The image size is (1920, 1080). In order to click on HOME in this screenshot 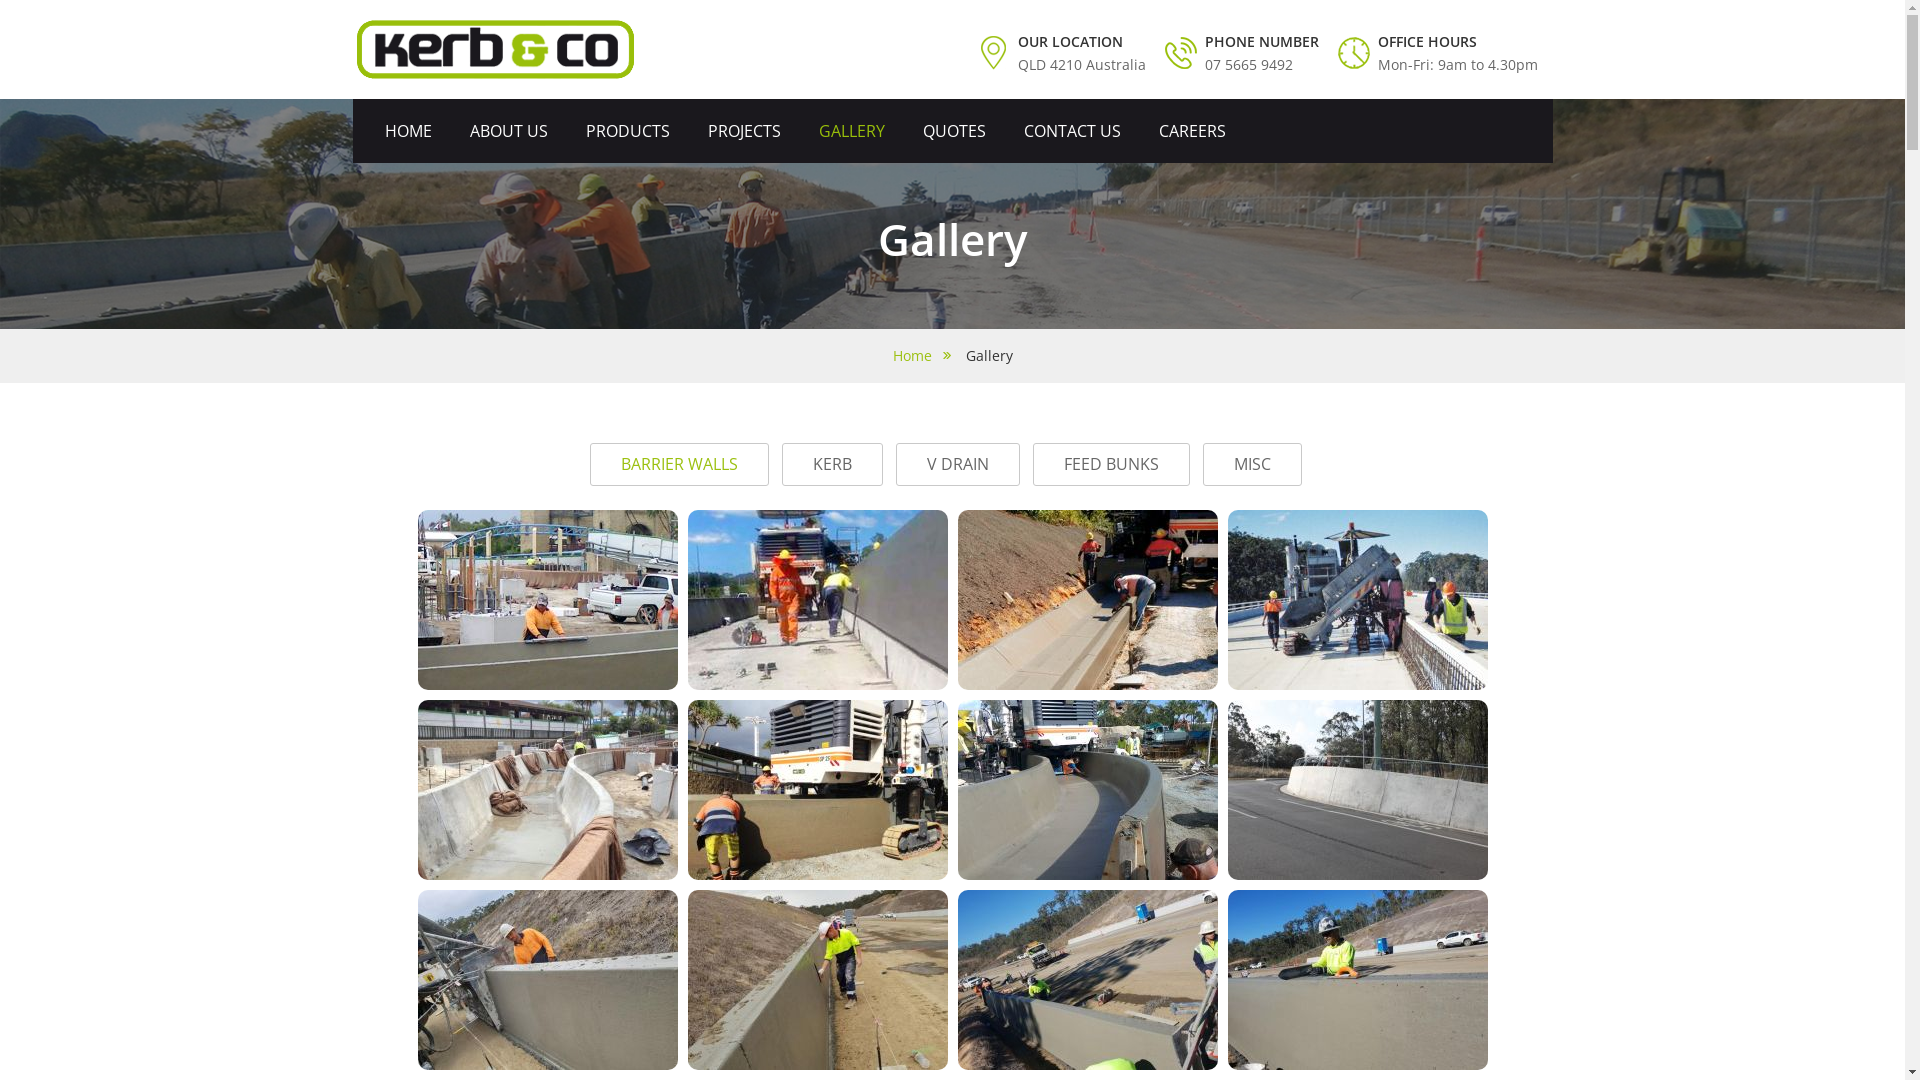, I will do `click(408, 131)`.